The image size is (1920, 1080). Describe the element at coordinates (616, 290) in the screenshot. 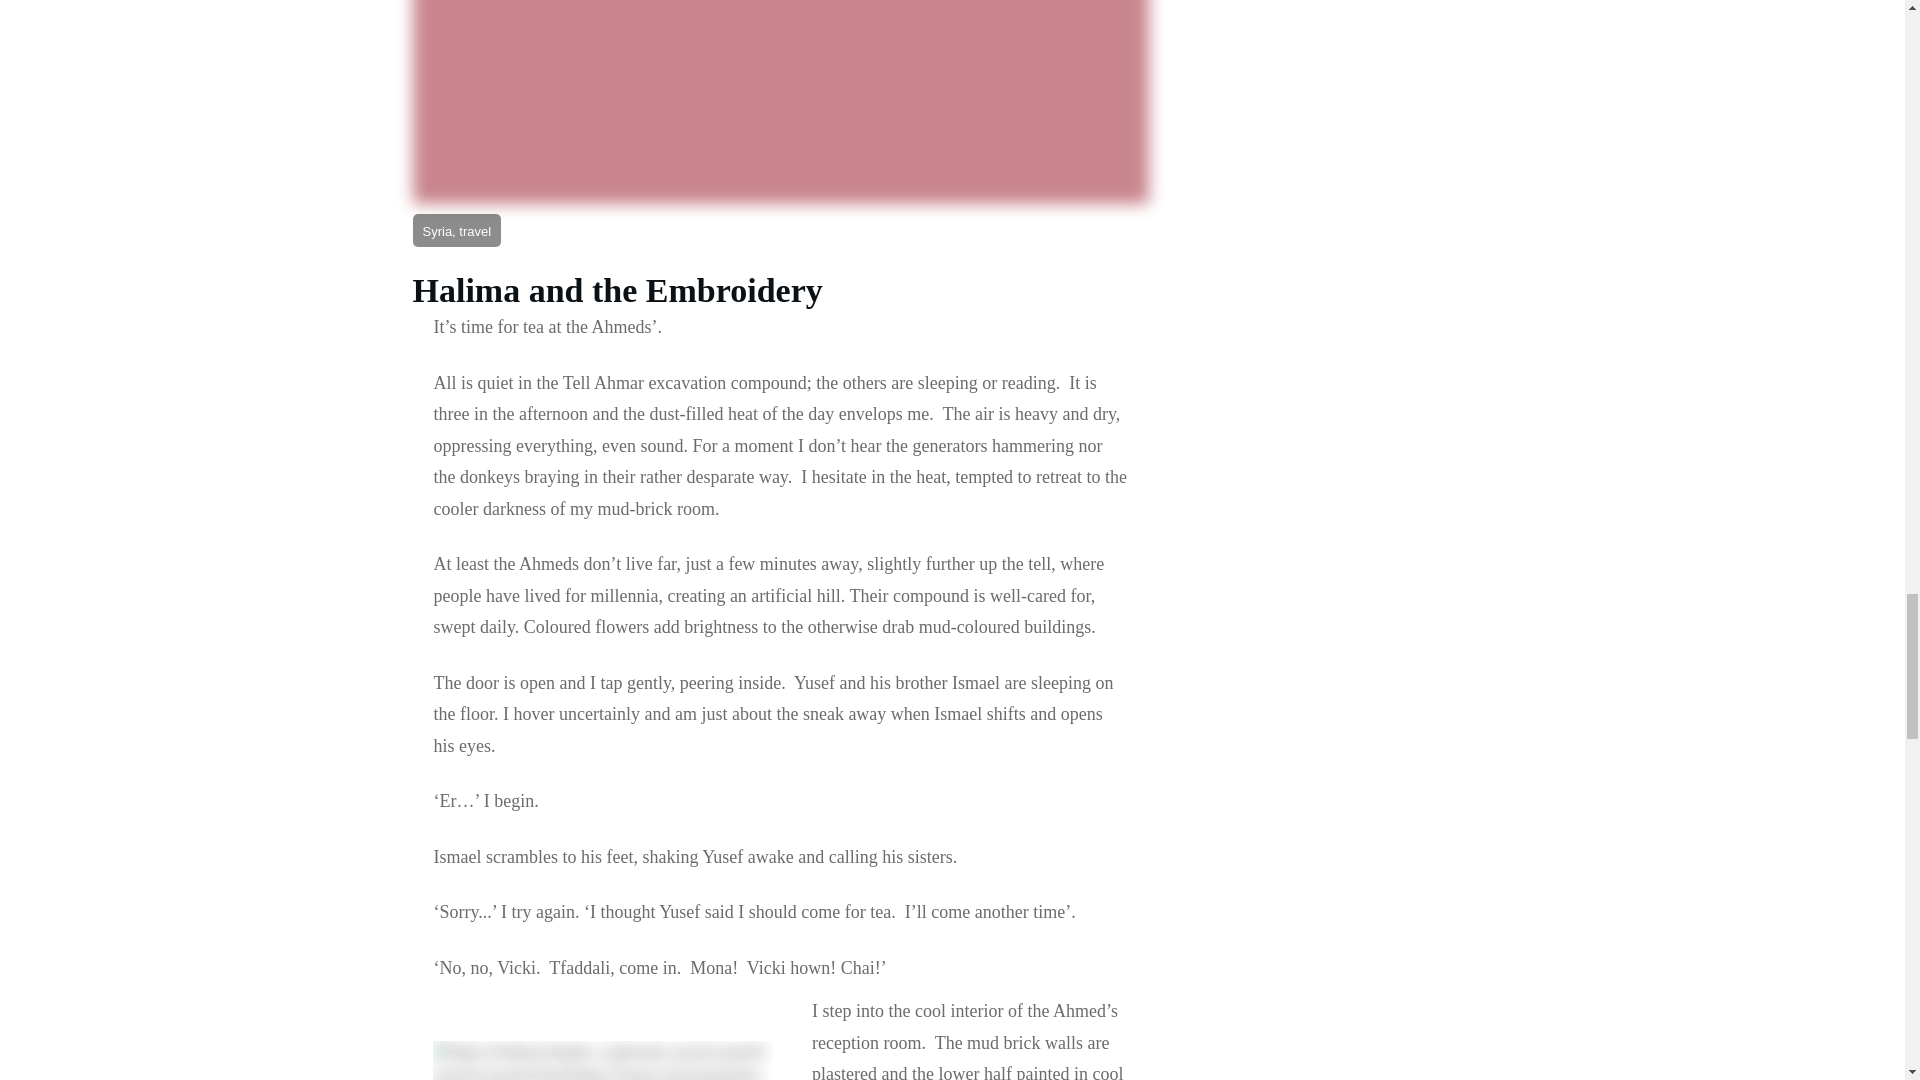

I see `Halima and the Embroidery` at that location.